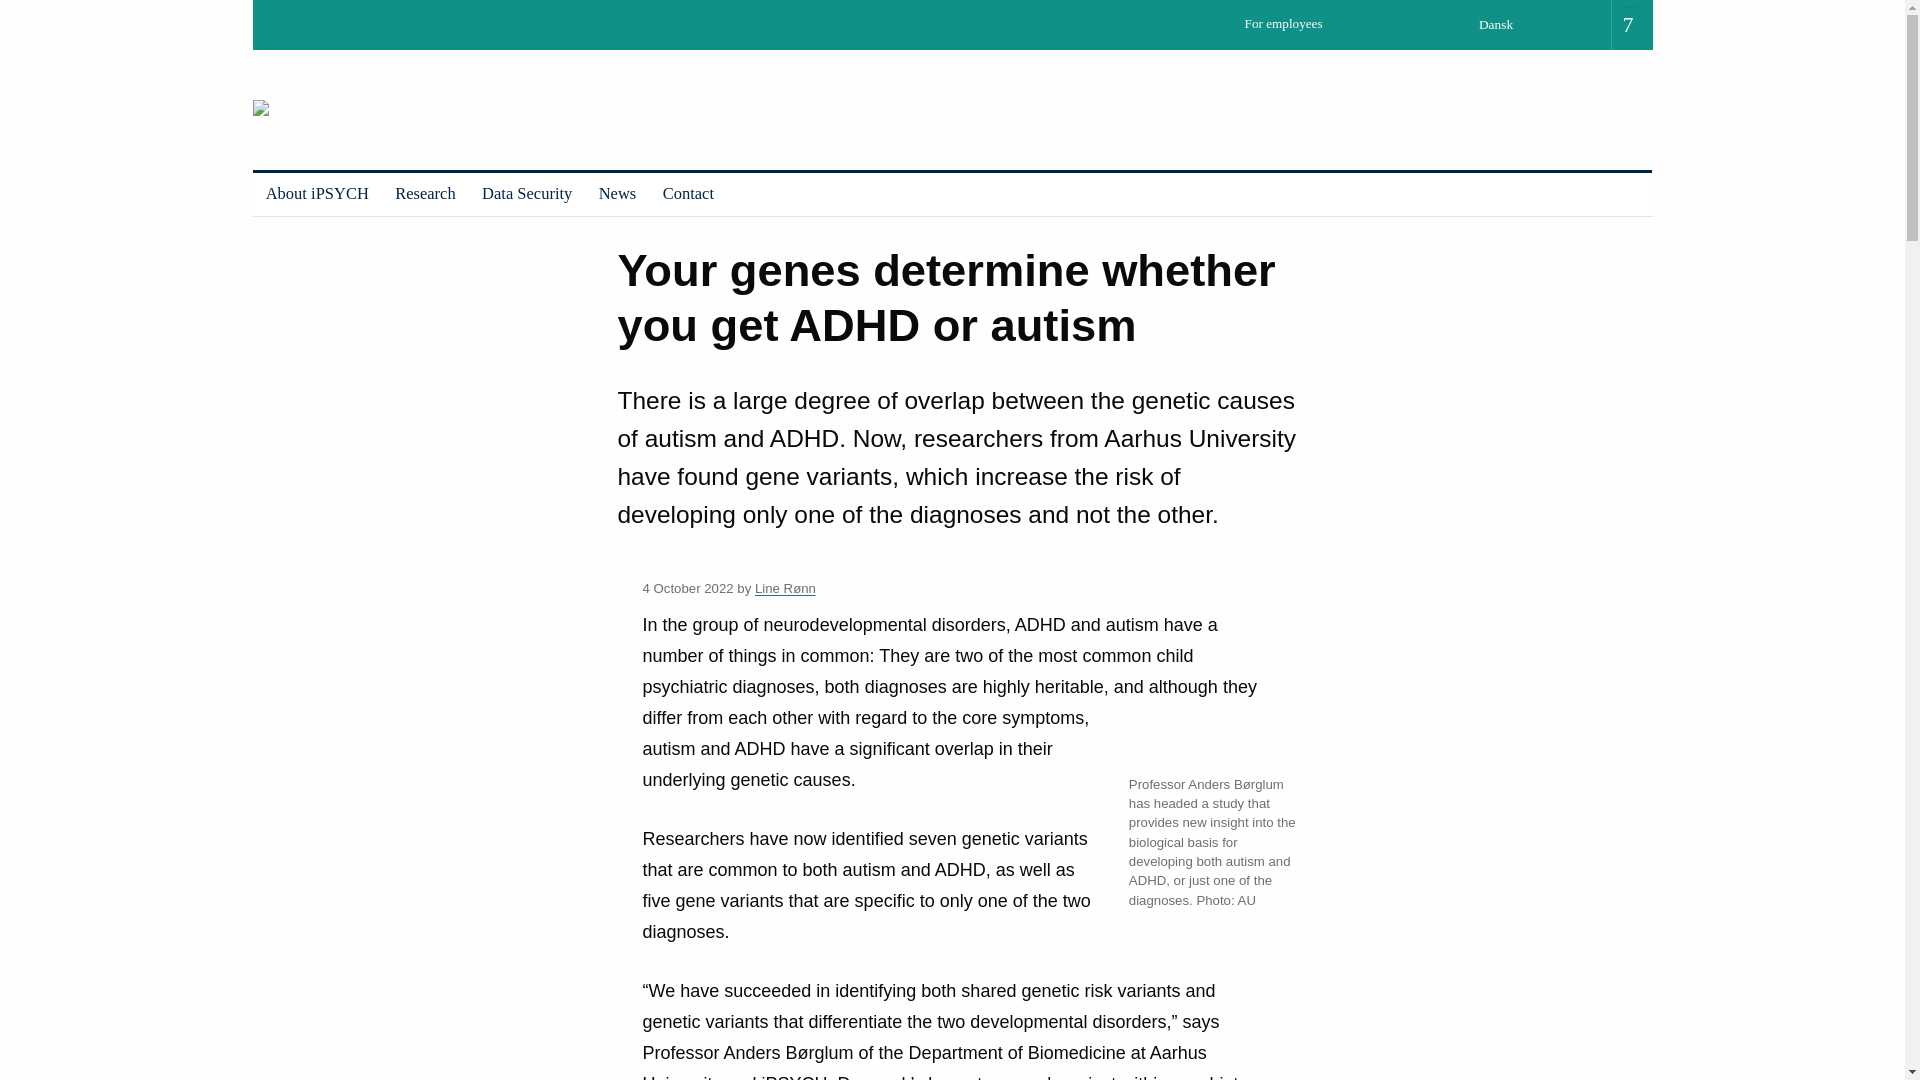 This screenshot has width=1920, height=1080. What do you see at coordinates (618, 194) in the screenshot?
I see `News` at bounding box center [618, 194].